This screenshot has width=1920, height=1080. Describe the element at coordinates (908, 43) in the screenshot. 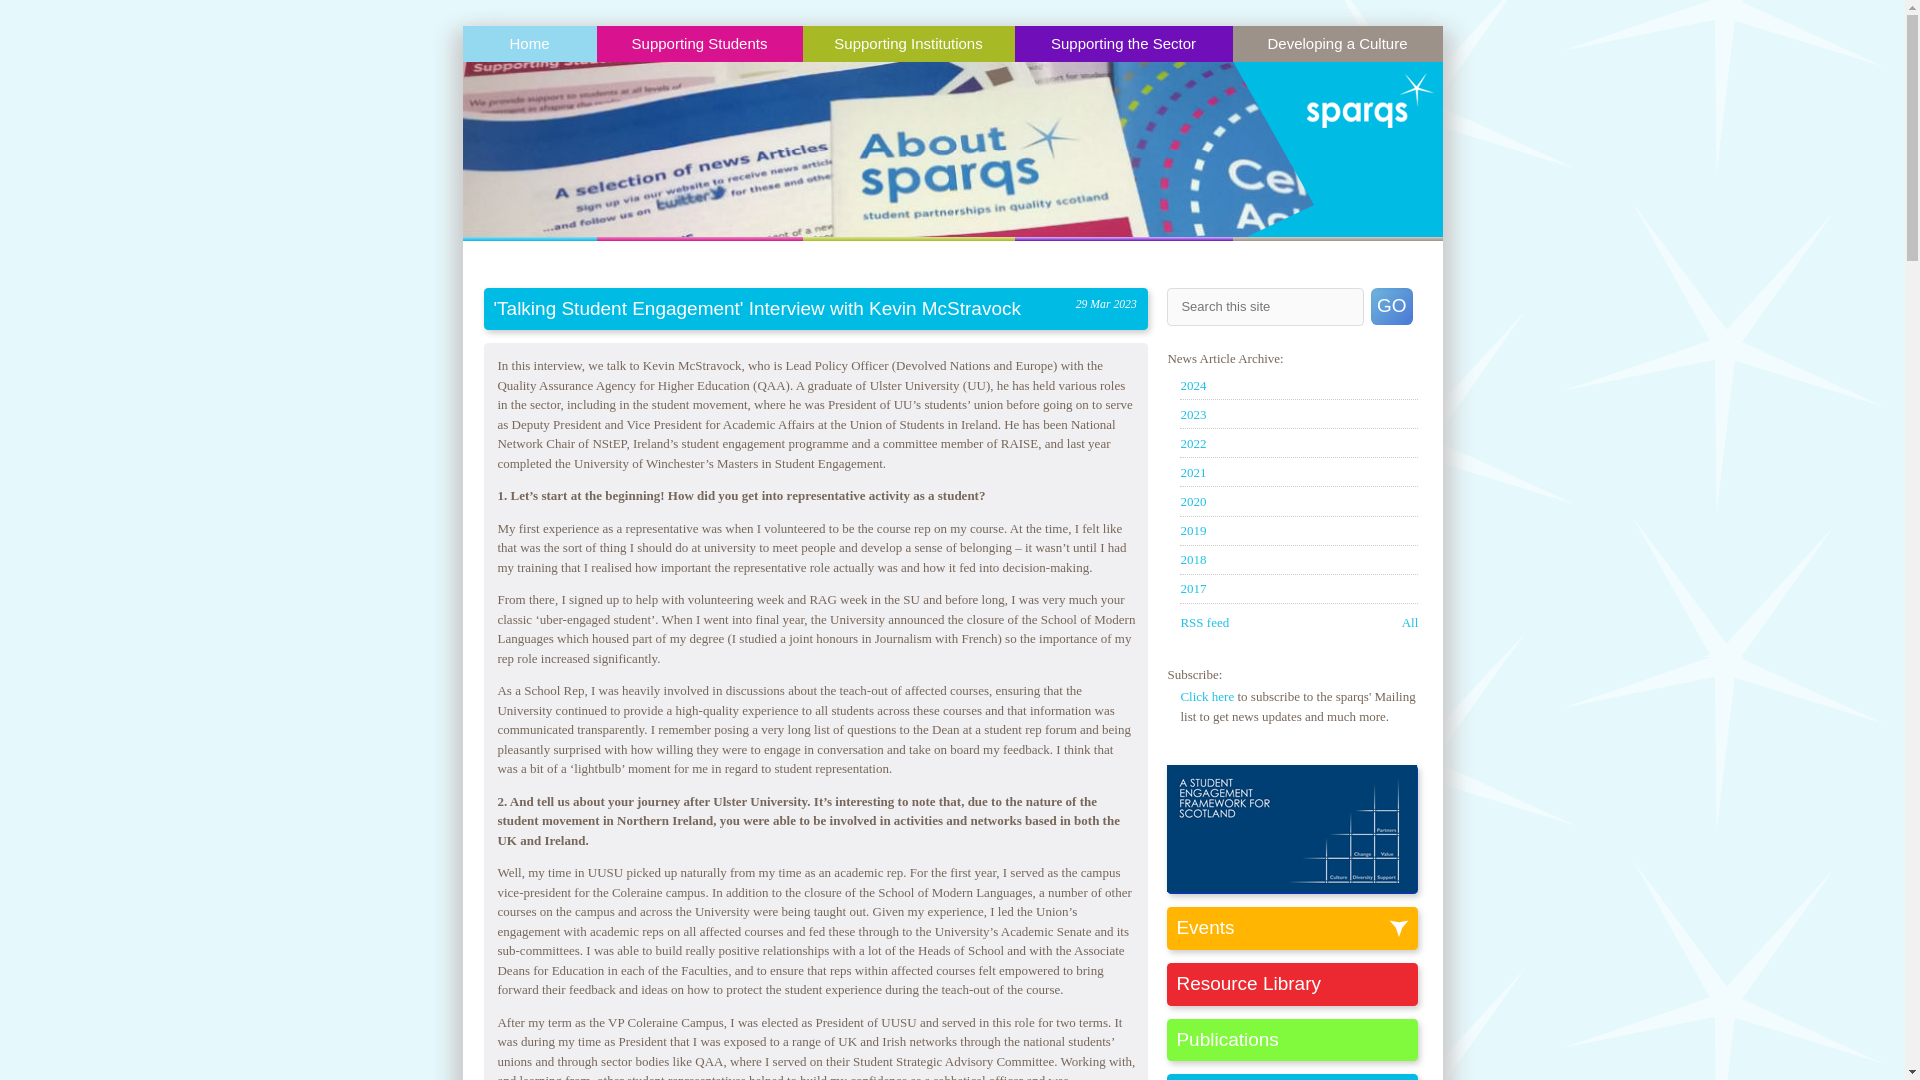

I see `Supporting Institutions` at that location.